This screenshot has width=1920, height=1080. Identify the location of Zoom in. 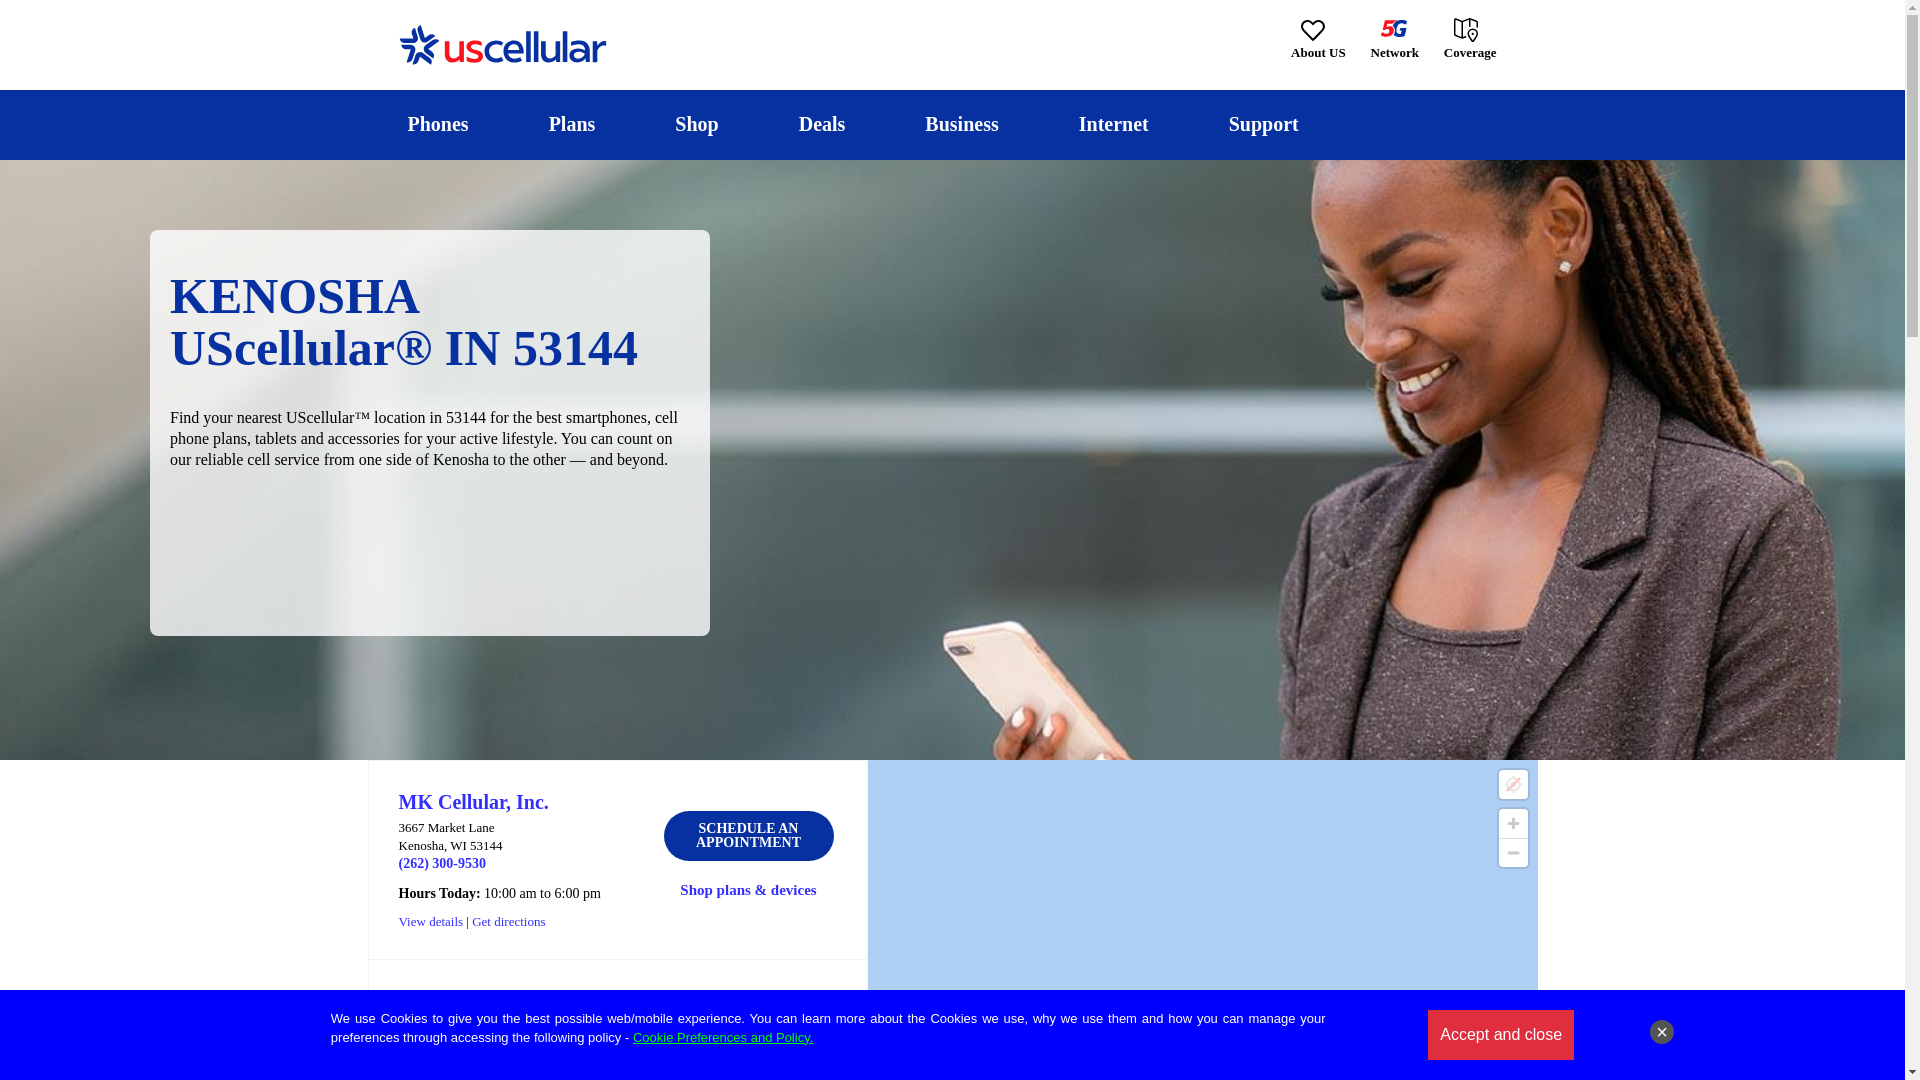
(1512, 823).